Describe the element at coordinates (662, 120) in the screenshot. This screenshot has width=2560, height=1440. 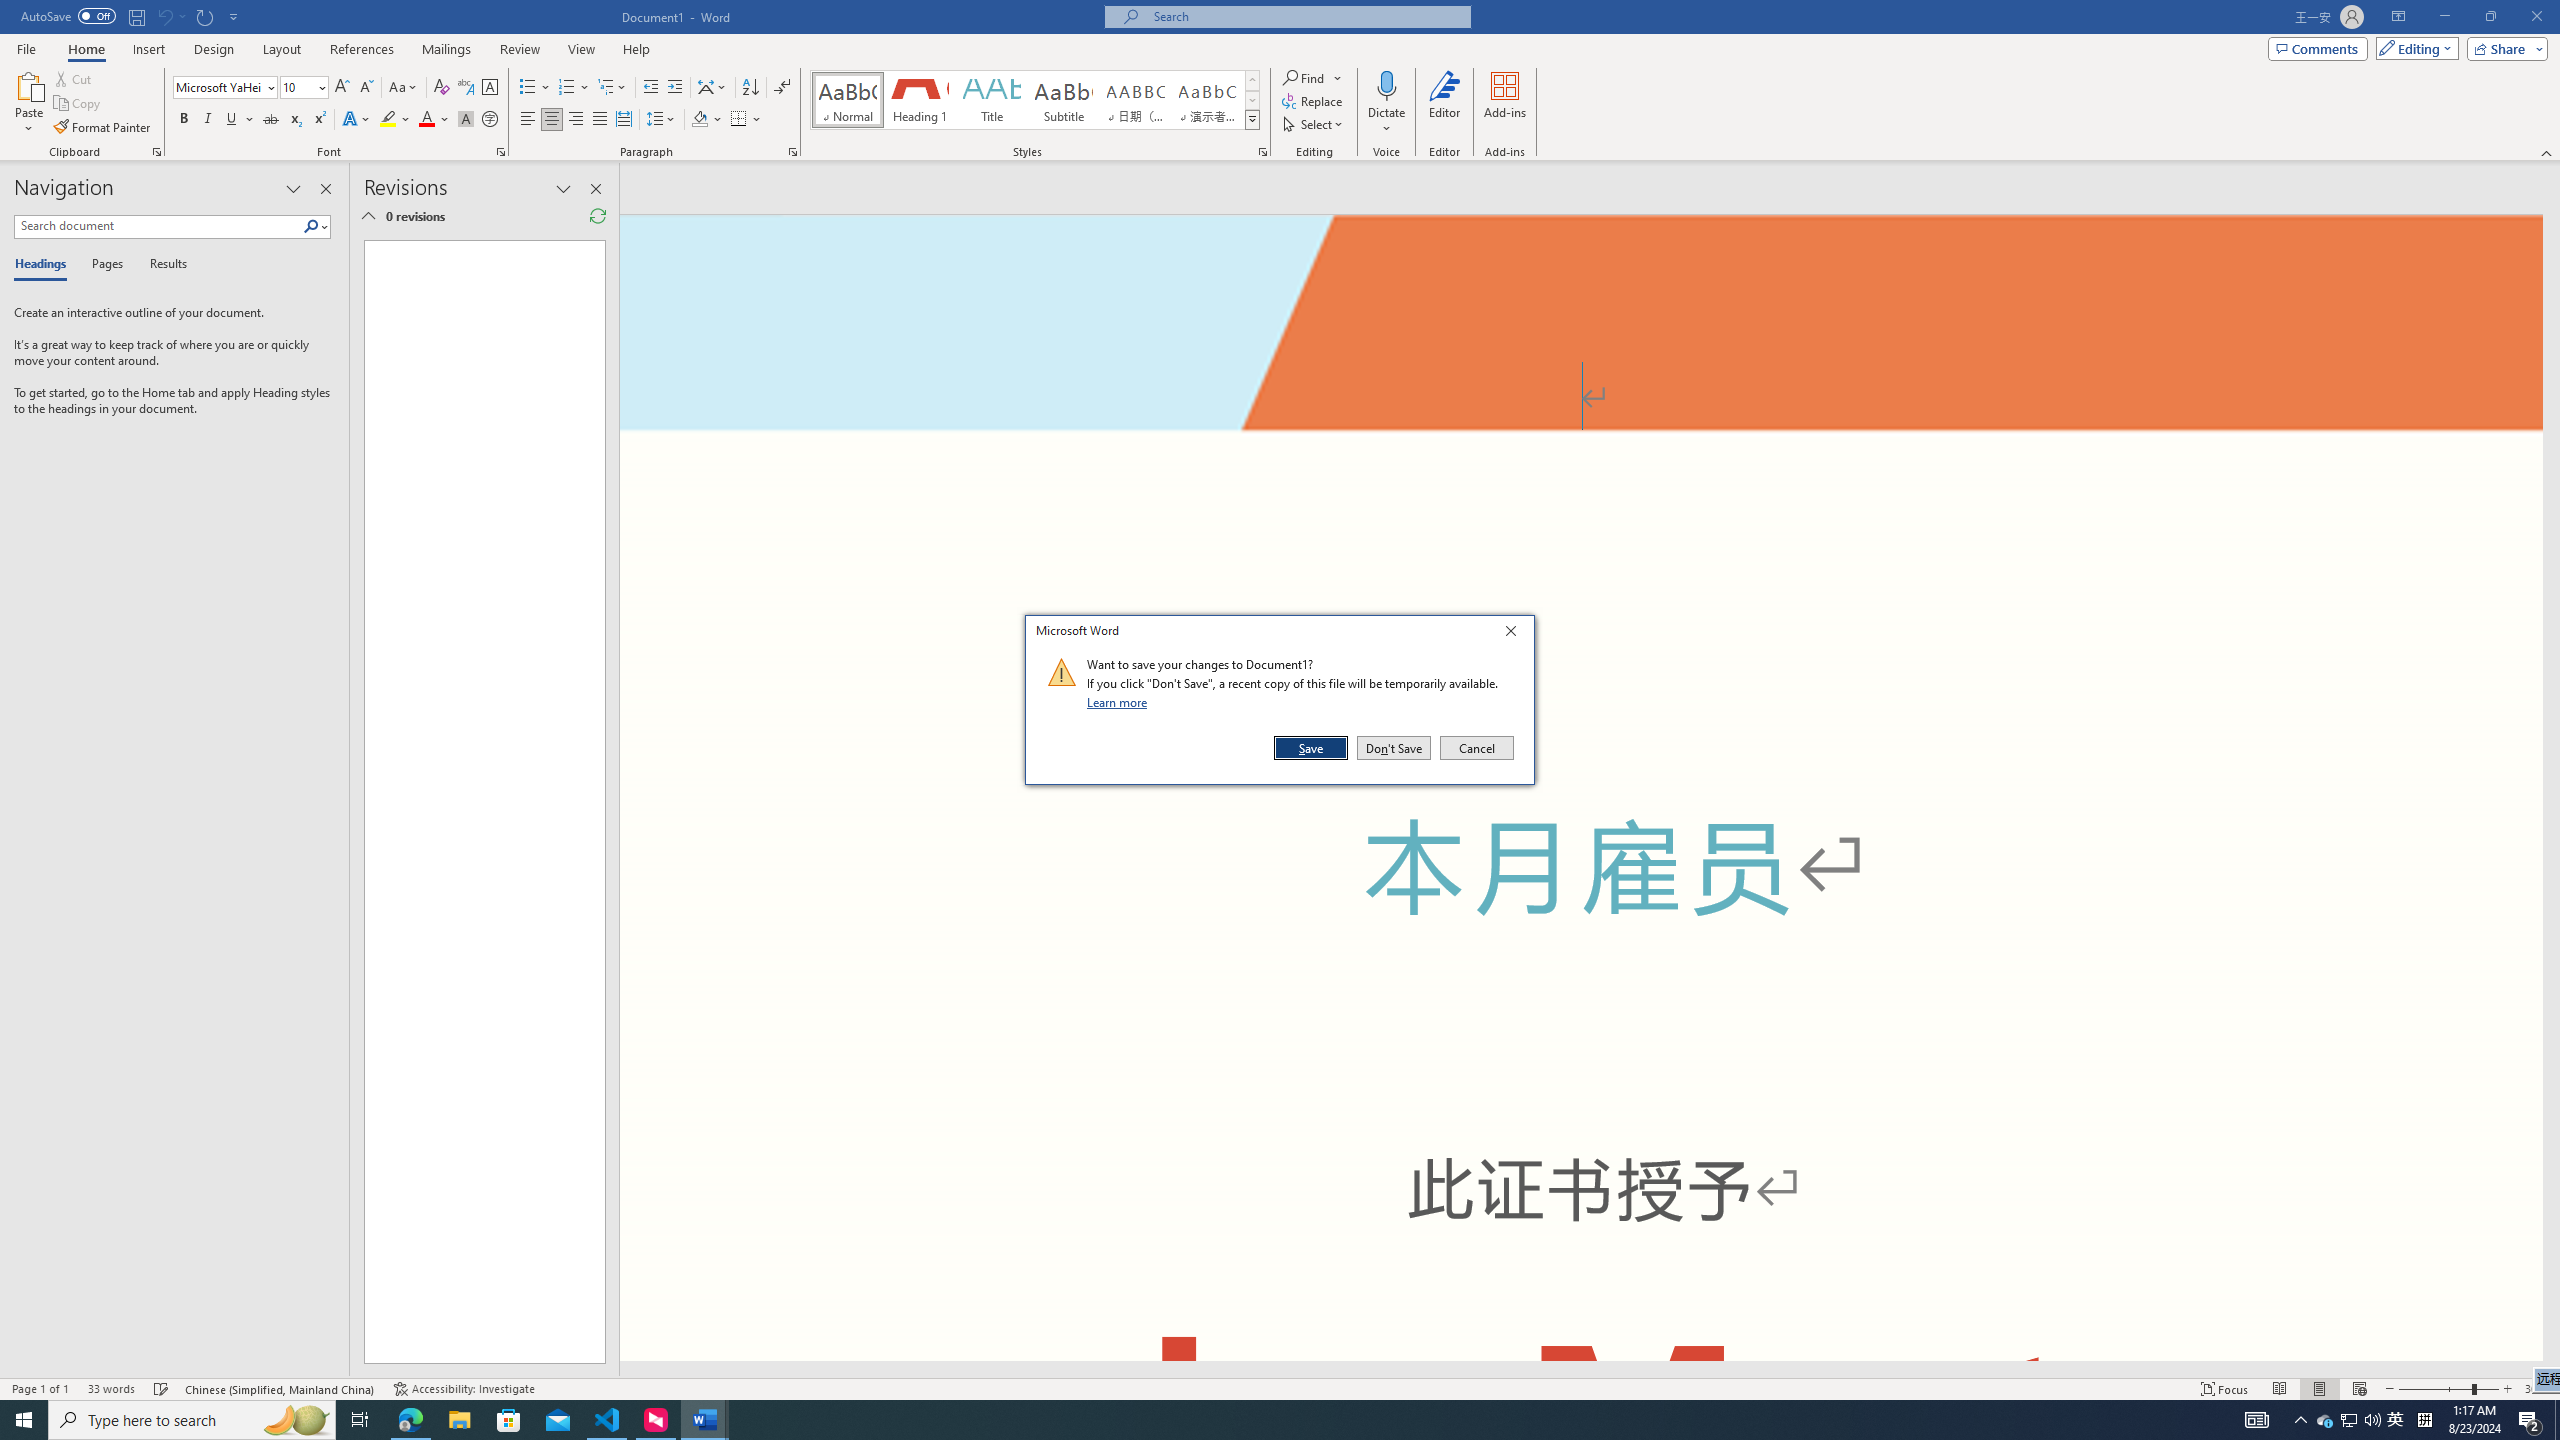
I see `Line and Paragraph Spacing` at that location.